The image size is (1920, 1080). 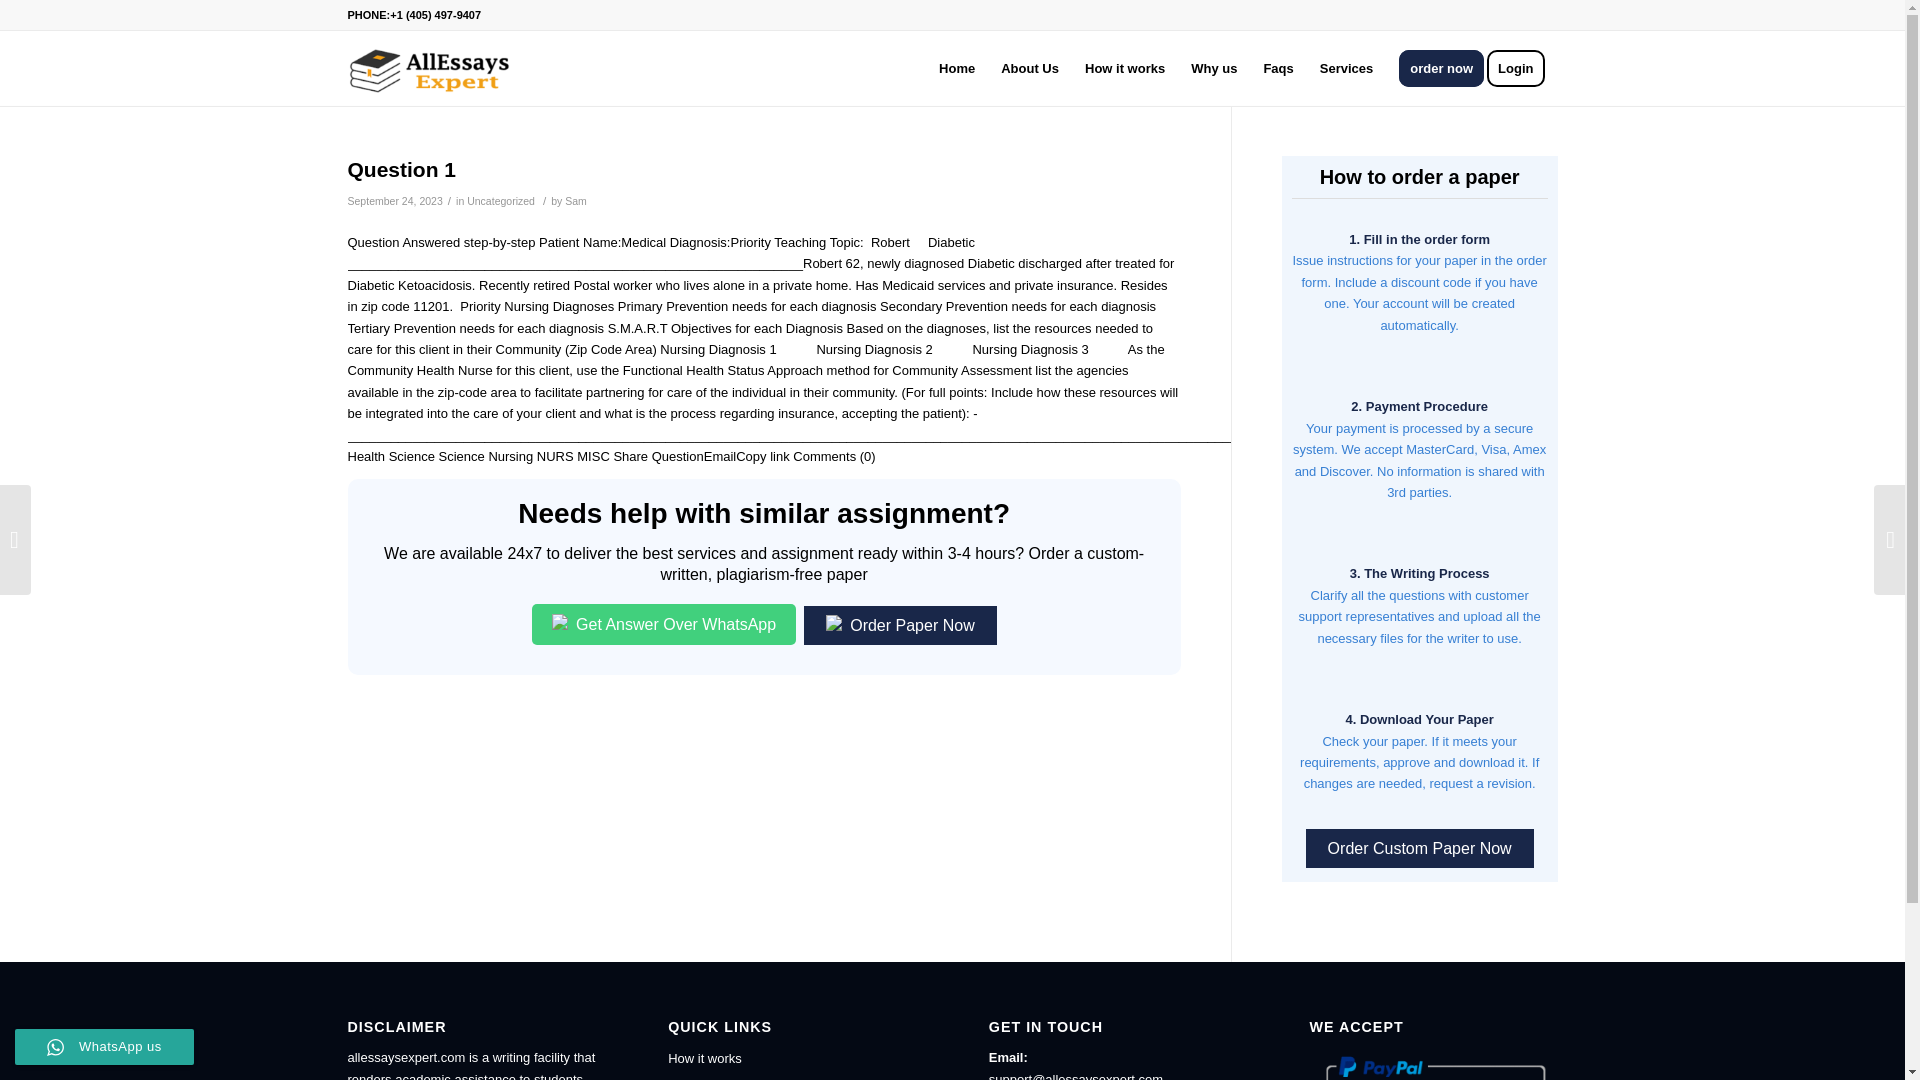 What do you see at coordinates (1346, 68) in the screenshot?
I see `Services` at bounding box center [1346, 68].